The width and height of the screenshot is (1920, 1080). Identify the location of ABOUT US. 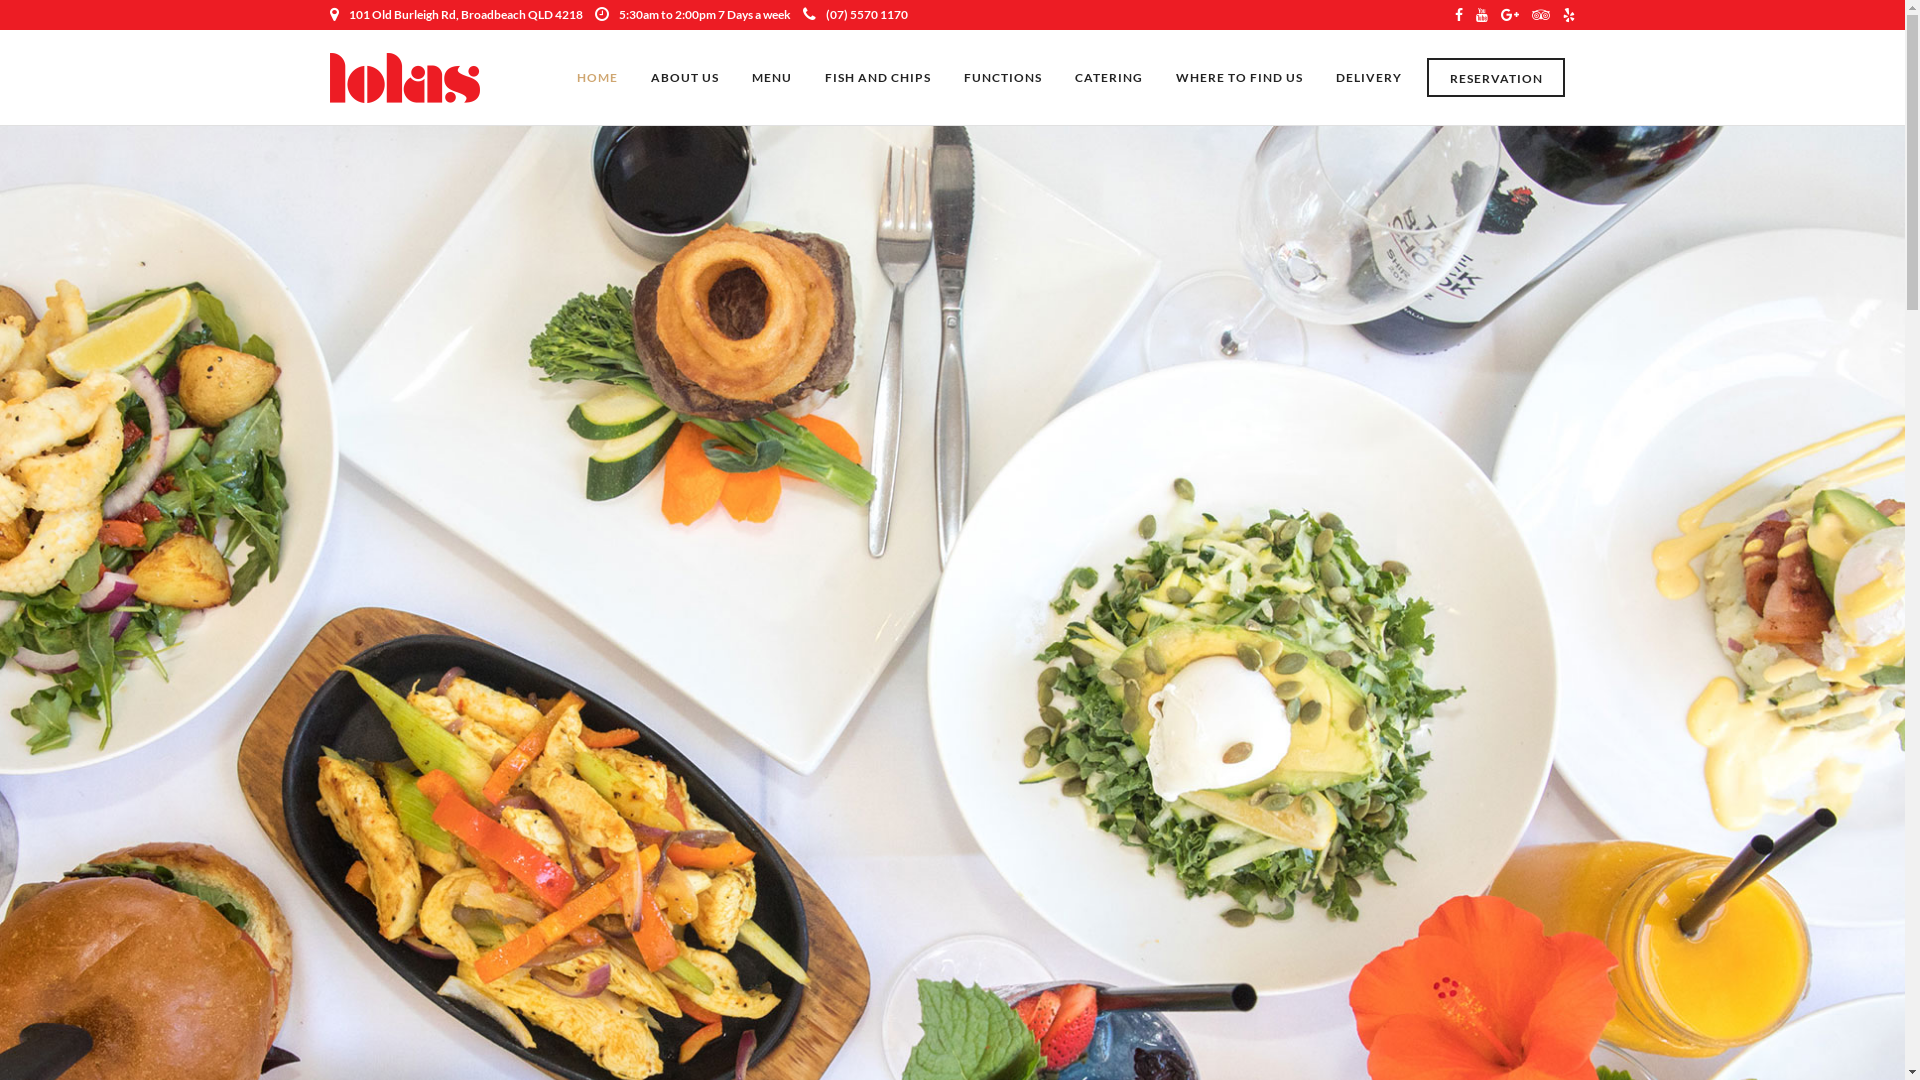
(685, 78).